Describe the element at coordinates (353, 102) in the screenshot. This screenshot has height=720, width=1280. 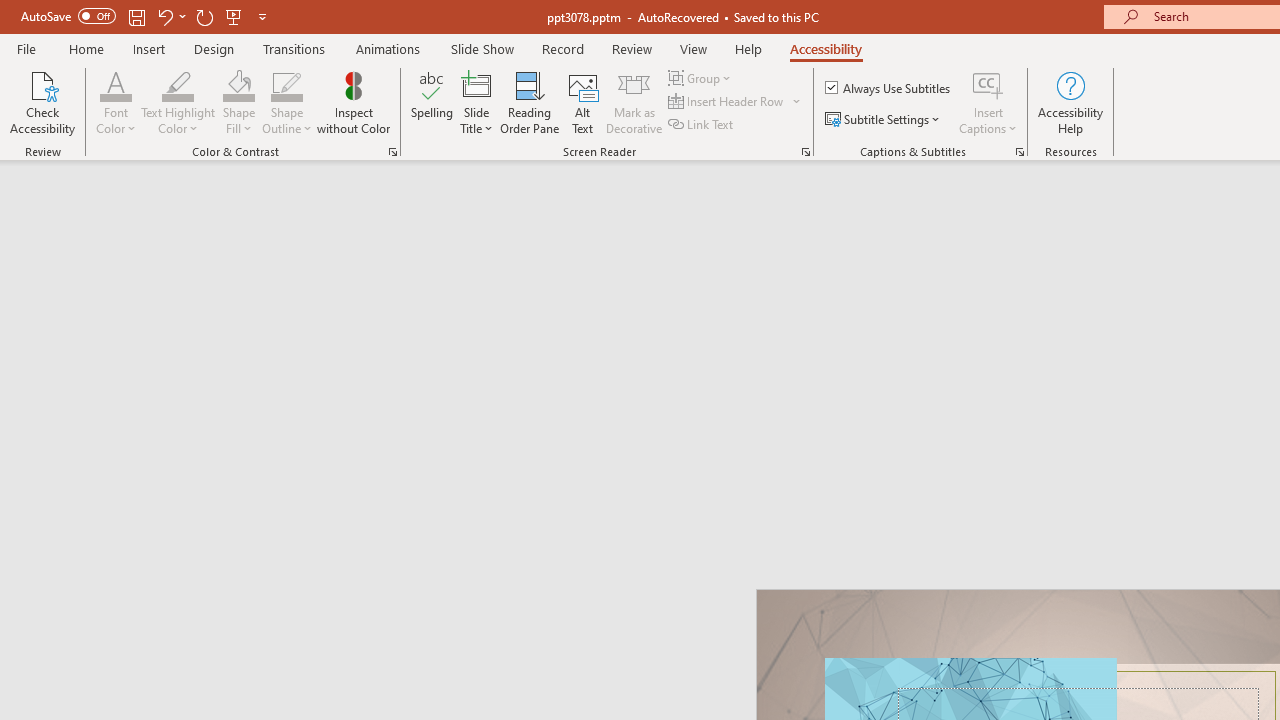
I see `Inspect without Color` at that location.